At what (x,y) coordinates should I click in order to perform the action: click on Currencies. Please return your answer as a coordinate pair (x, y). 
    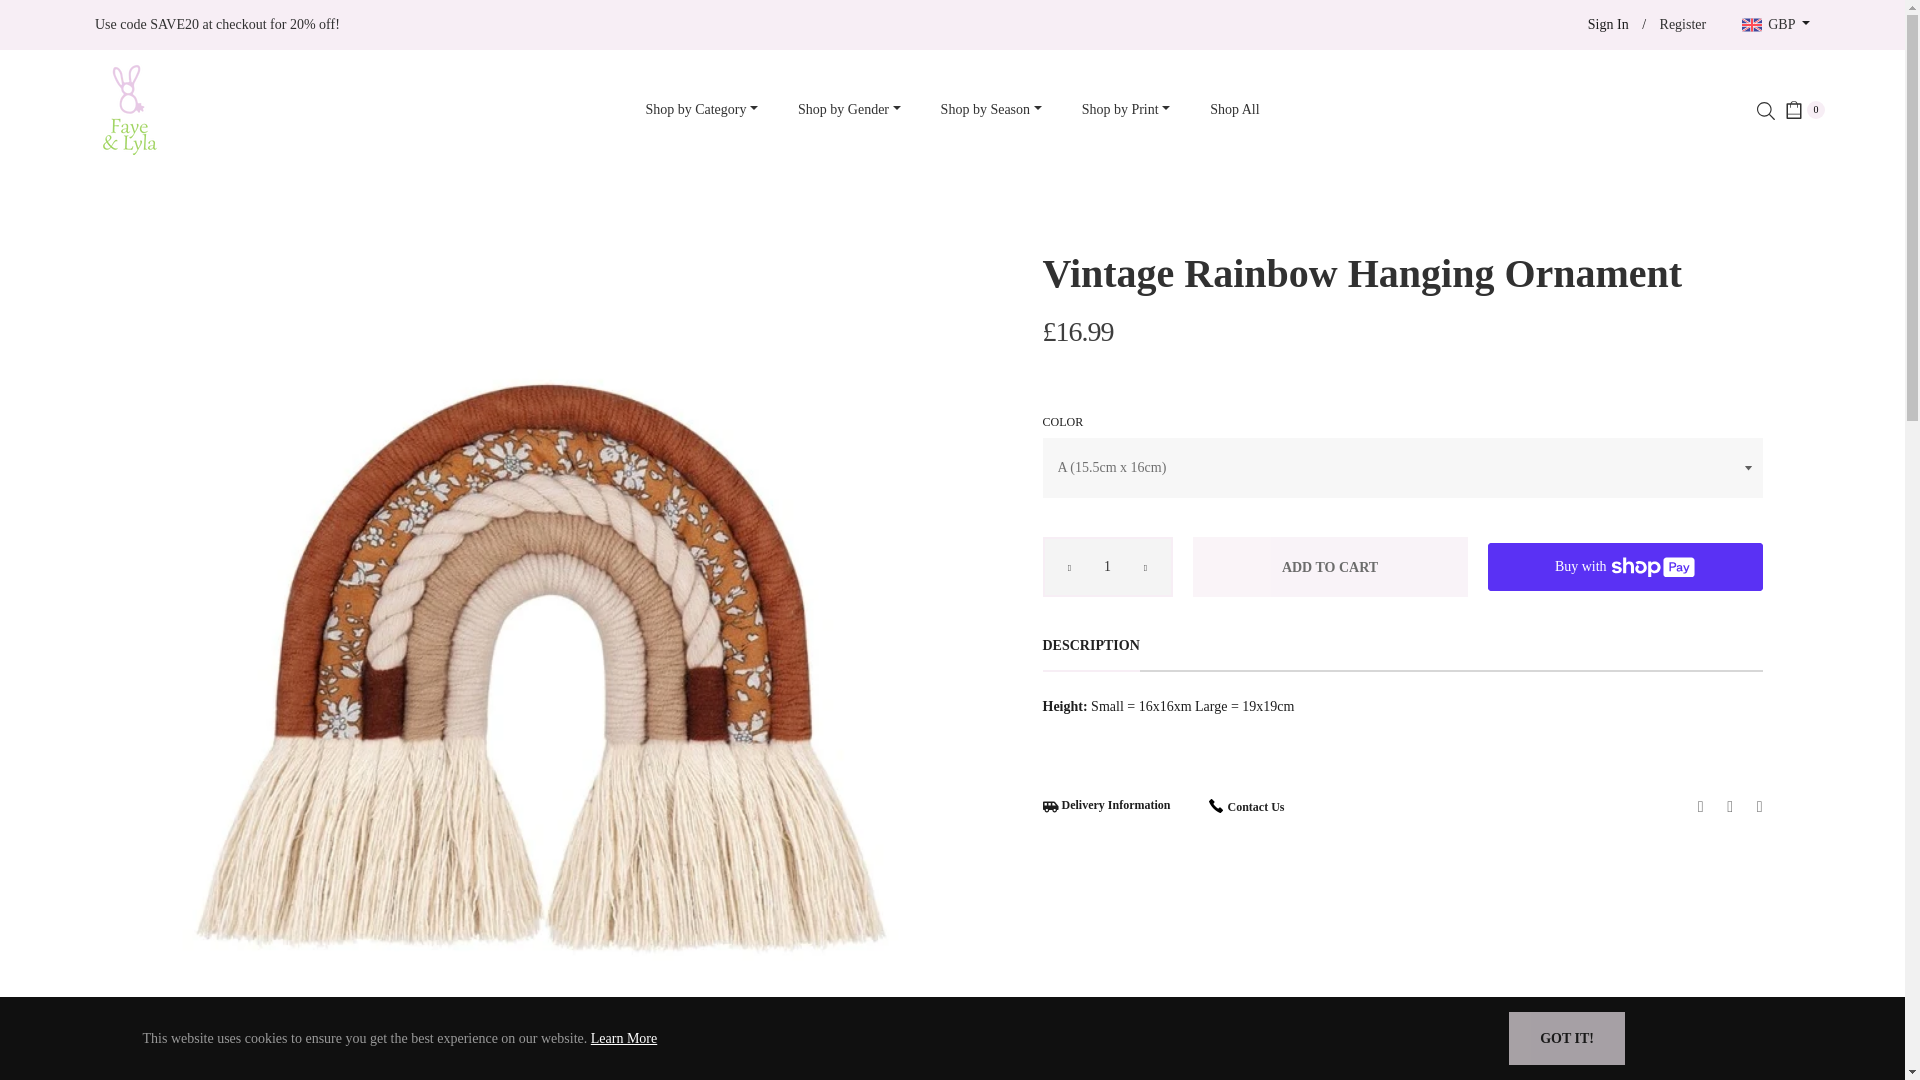
    Looking at the image, I should click on (1776, 25).